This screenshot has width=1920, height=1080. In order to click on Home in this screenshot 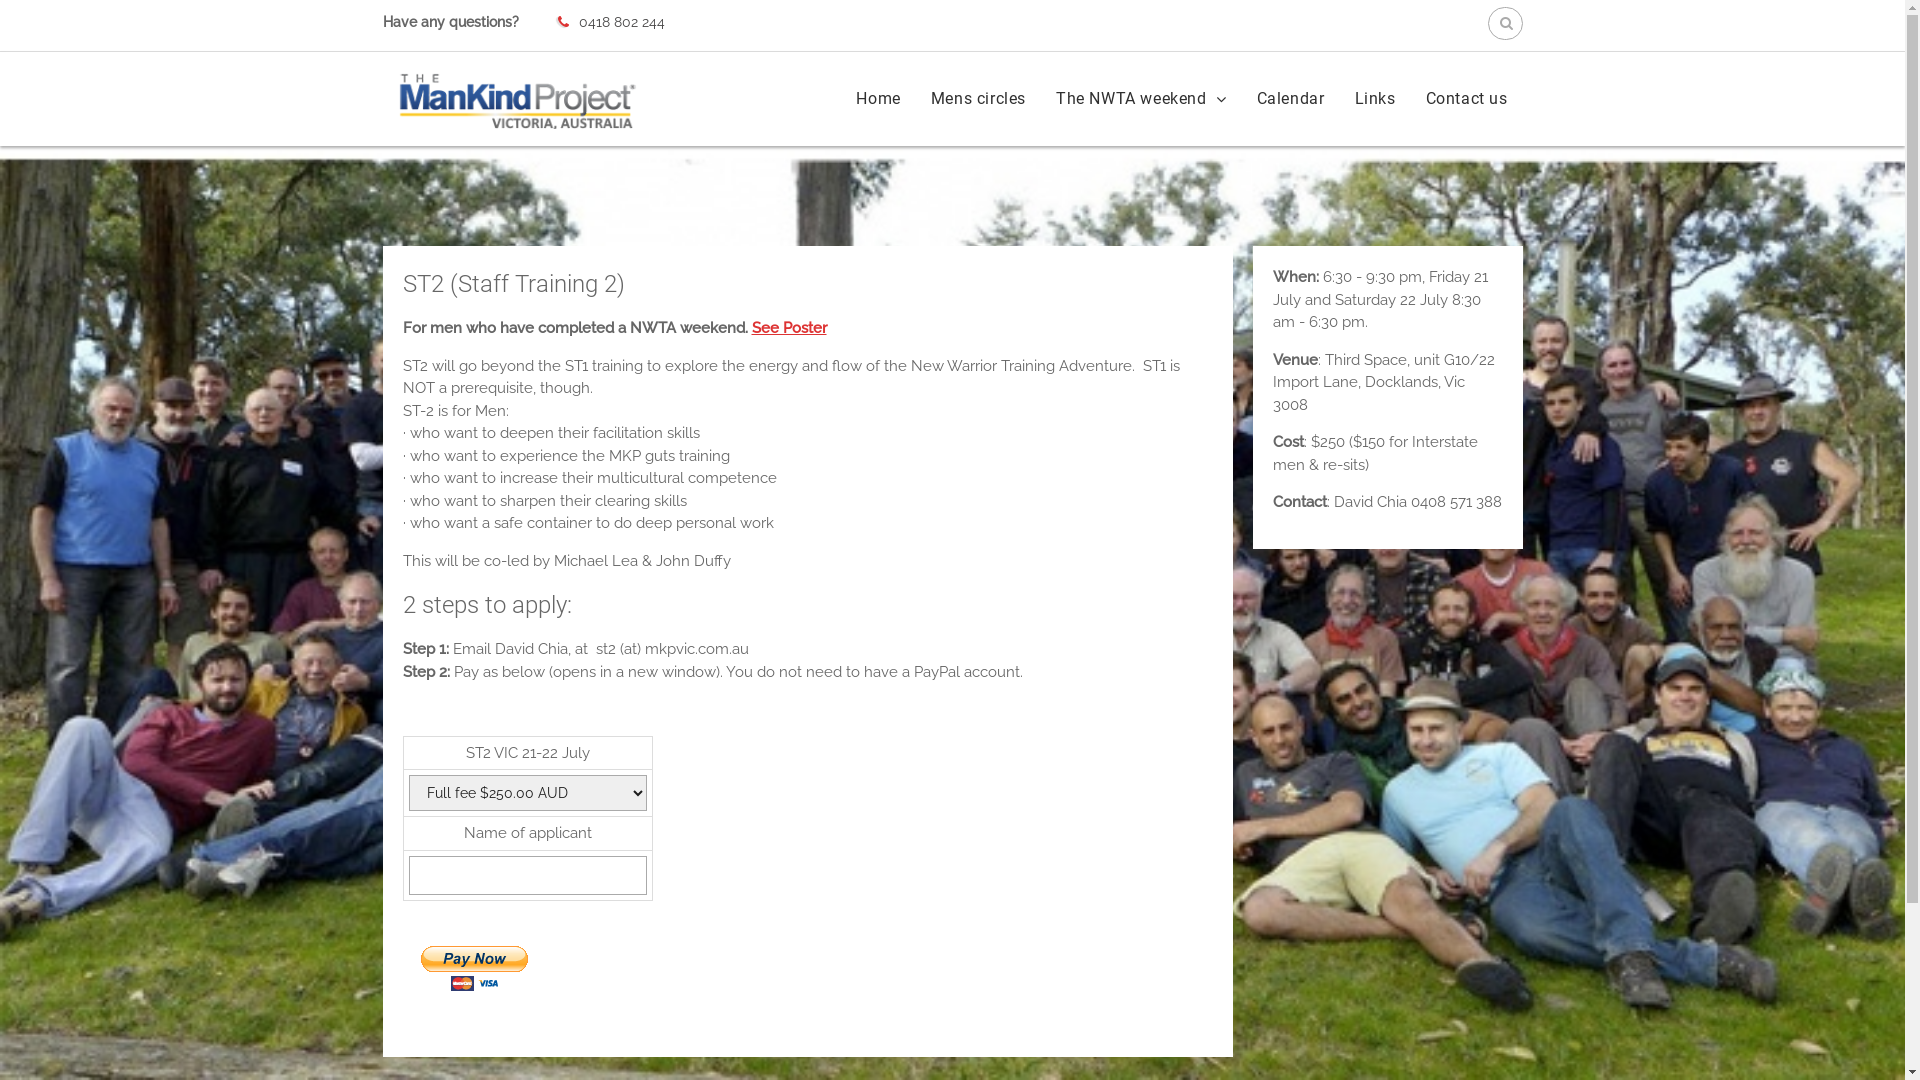, I will do `click(878, 99)`.